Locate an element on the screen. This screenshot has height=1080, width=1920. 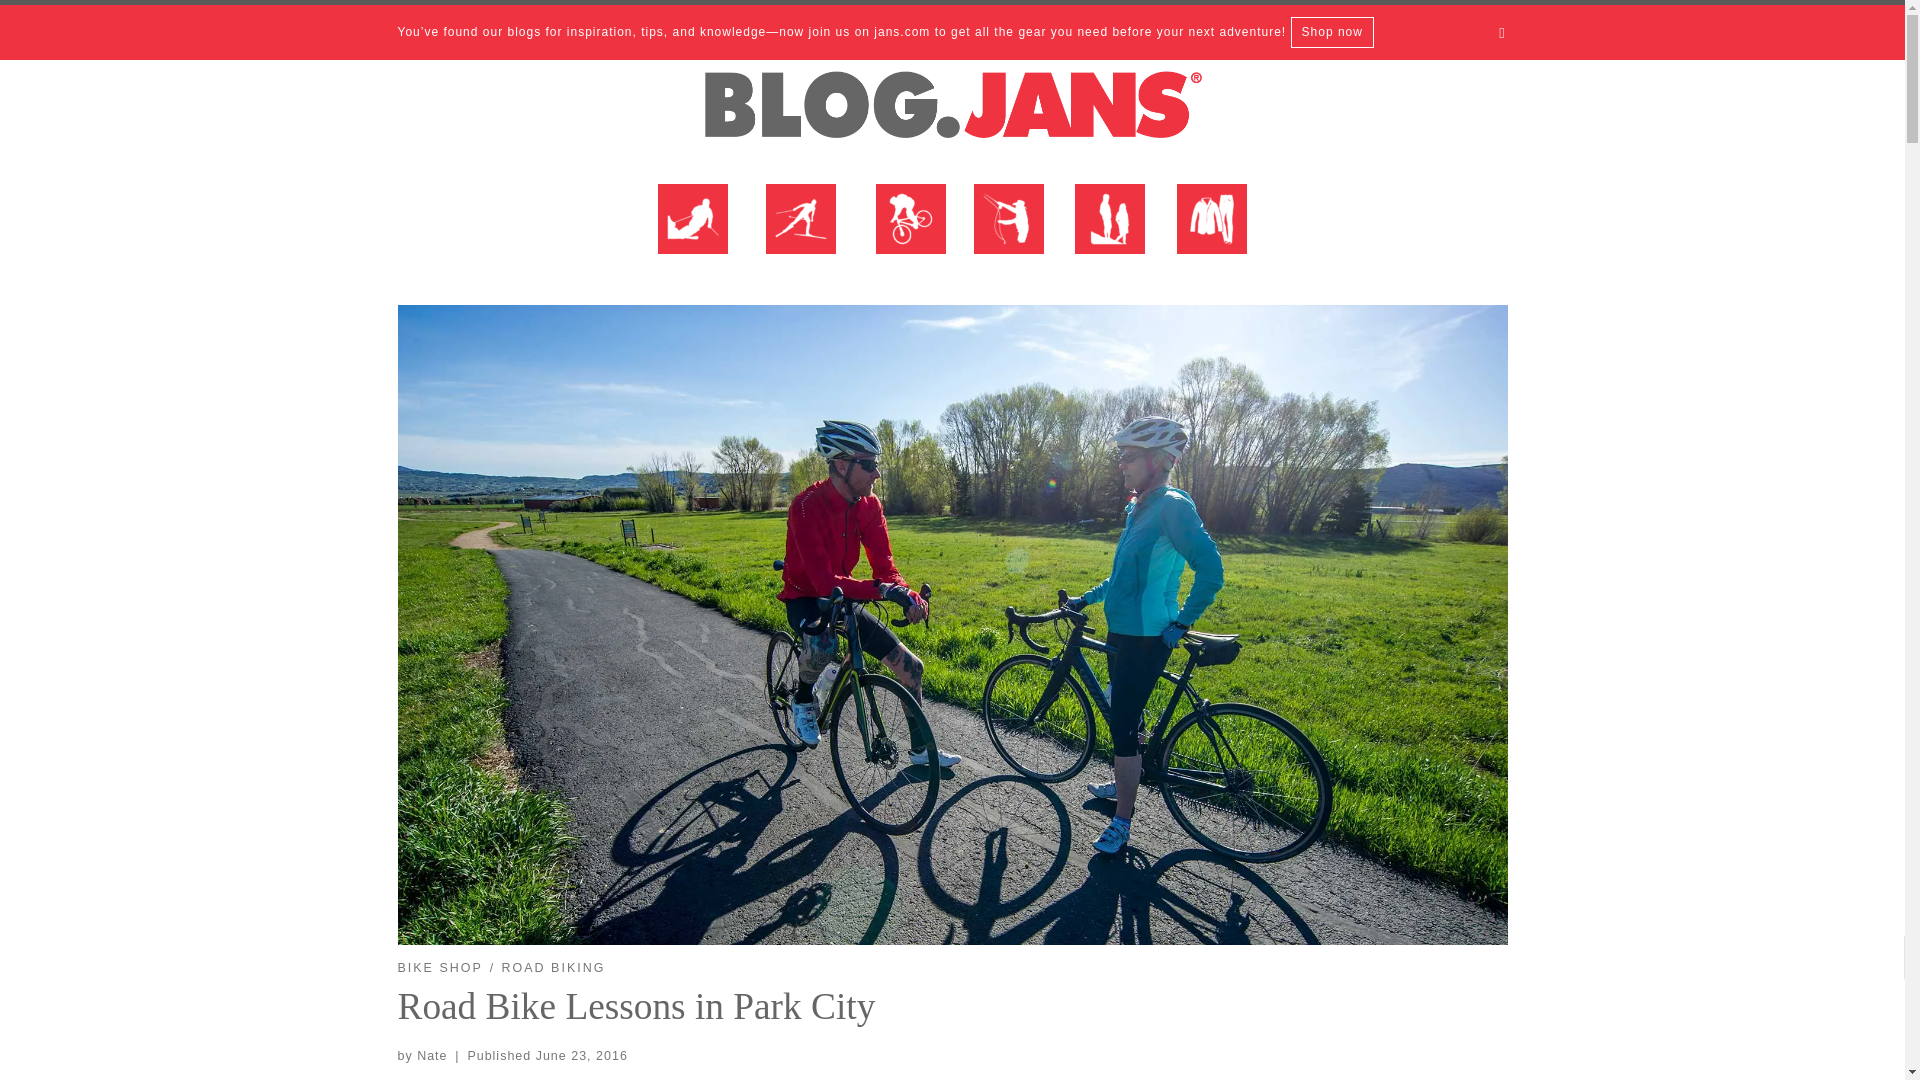
NORDIC SHOP is located at coordinates (800, 232).